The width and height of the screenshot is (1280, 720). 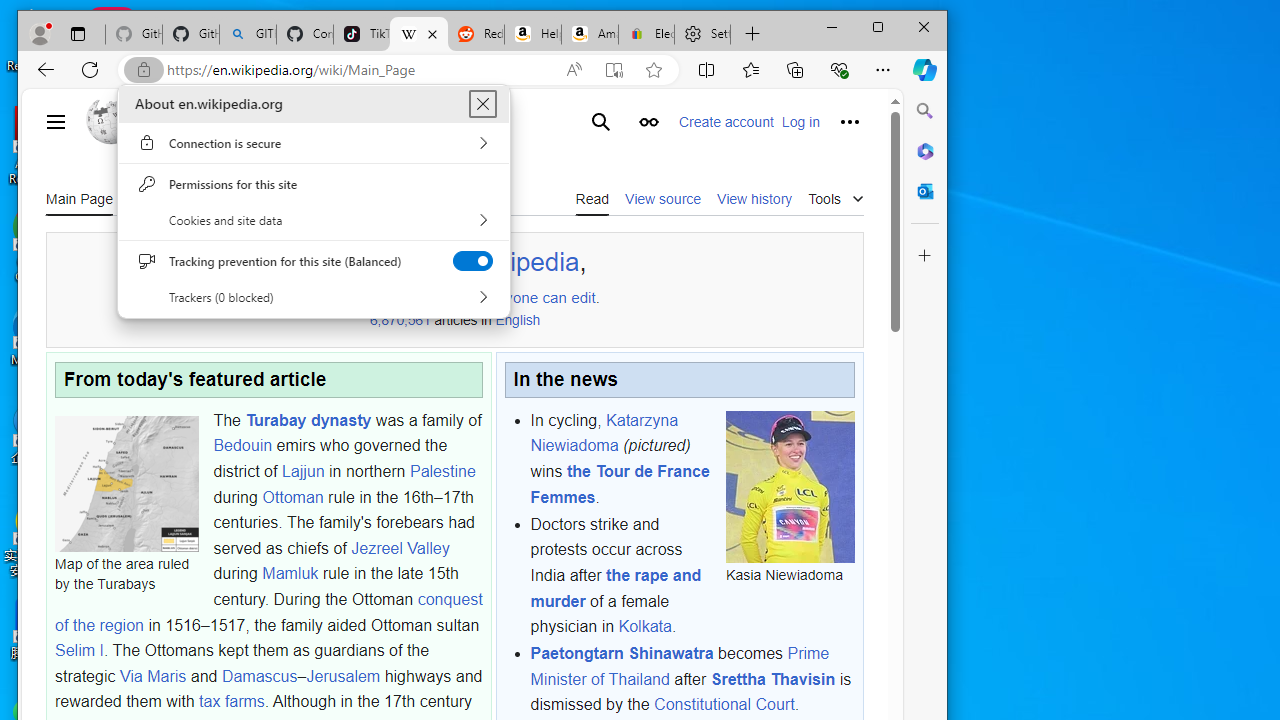 What do you see at coordinates (400, 548) in the screenshot?
I see `Jezreel Valley` at bounding box center [400, 548].